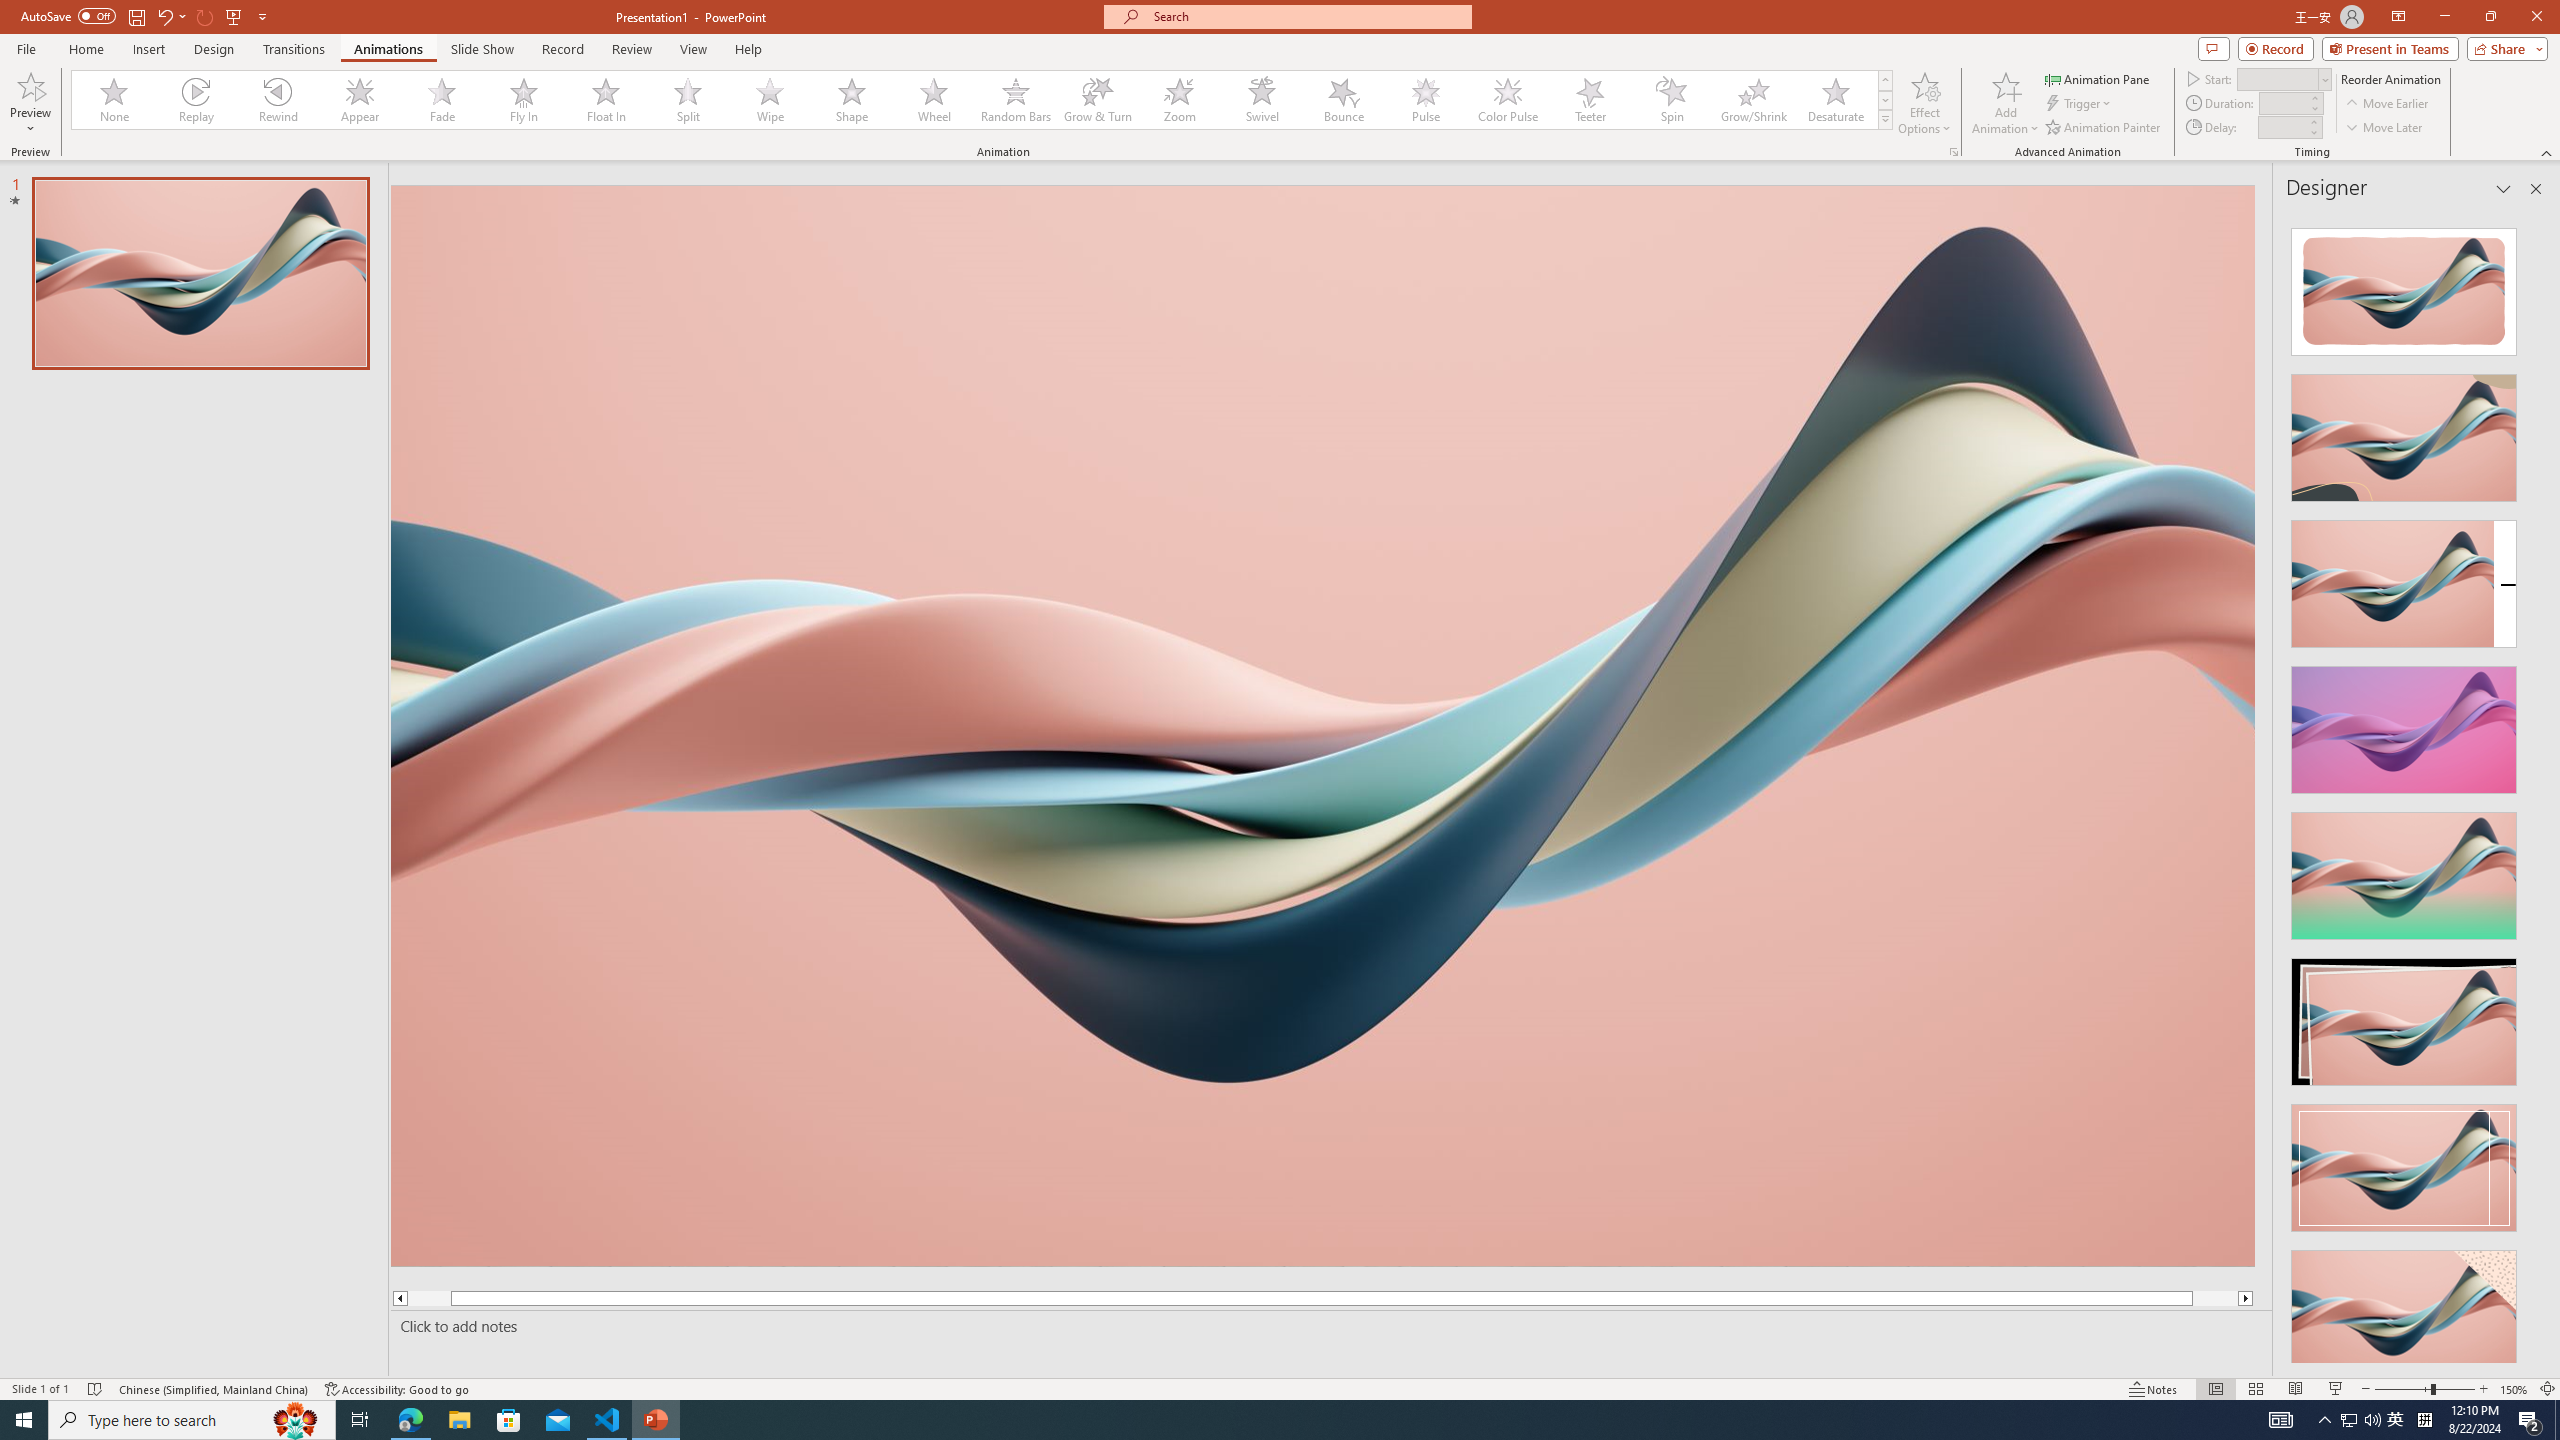  I want to click on Fly In, so click(524, 100).